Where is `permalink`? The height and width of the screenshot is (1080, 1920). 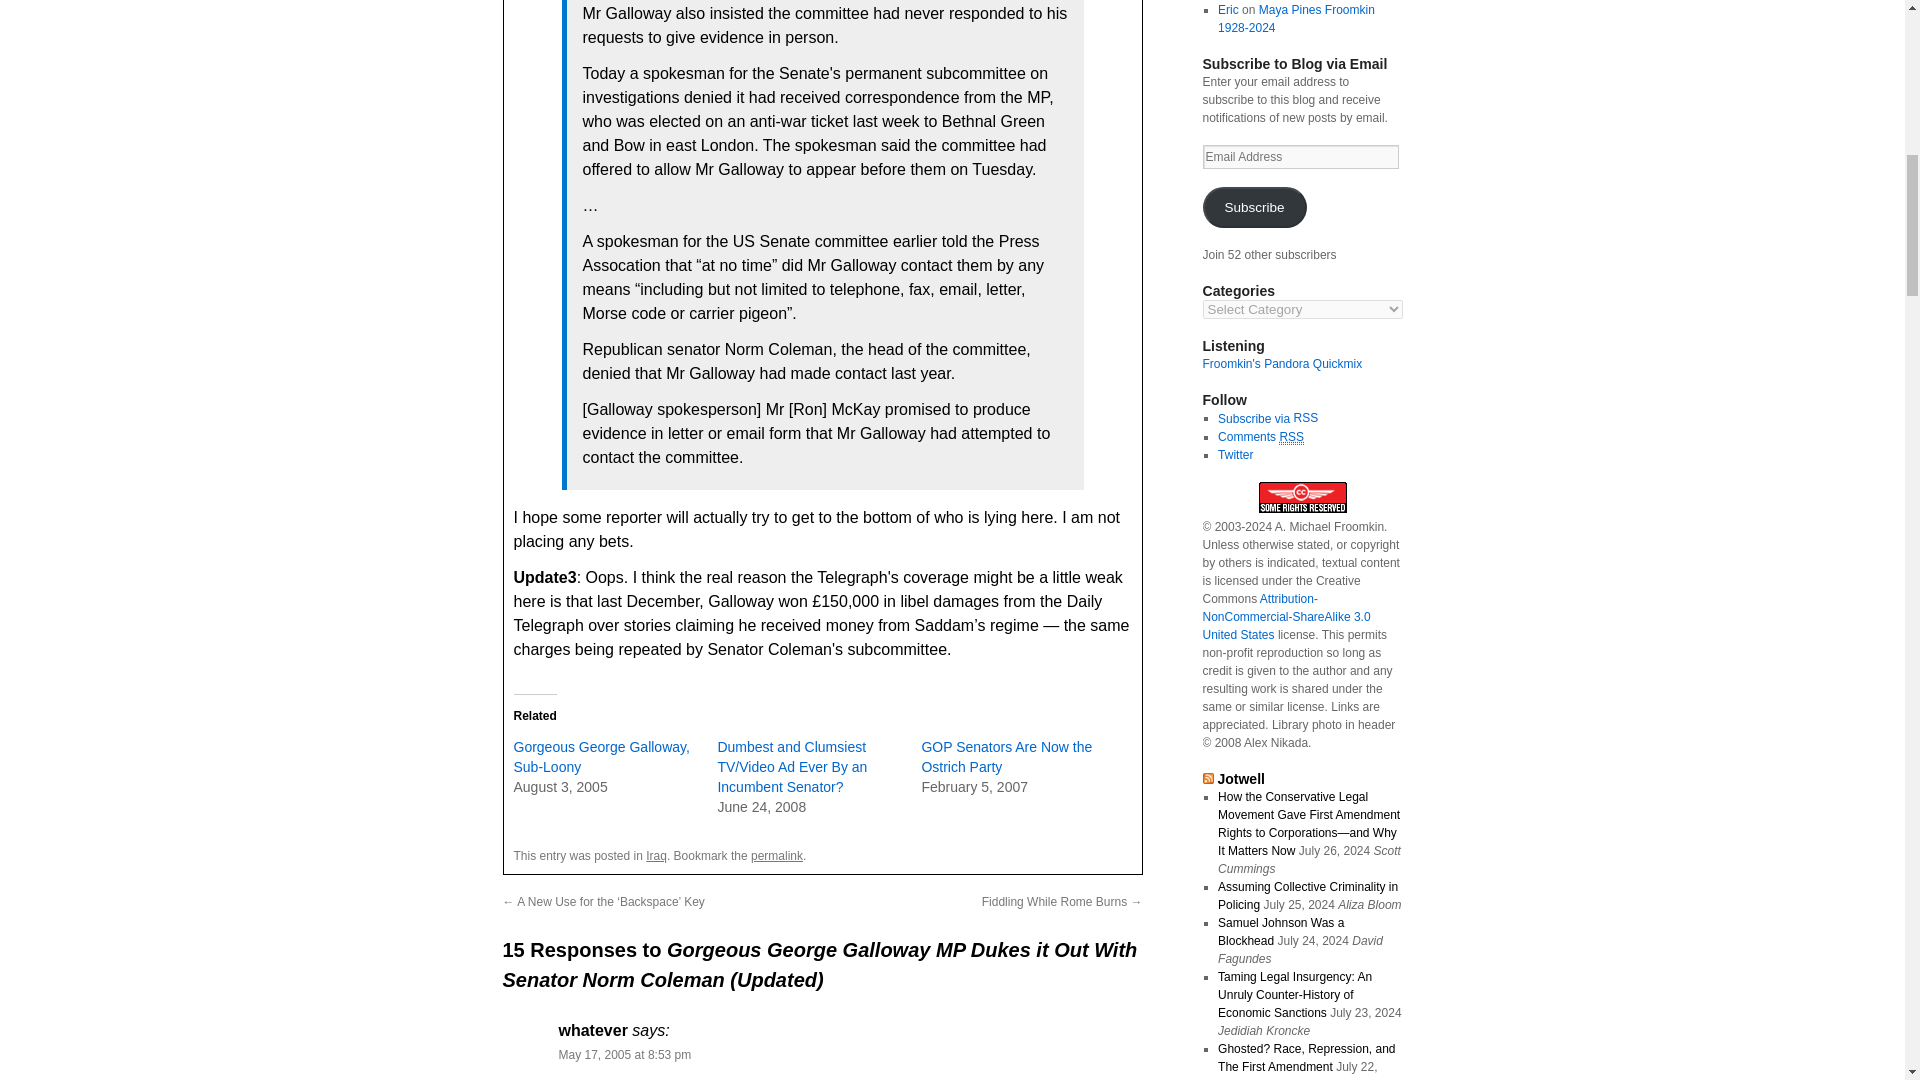 permalink is located at coordinates (776, 855).